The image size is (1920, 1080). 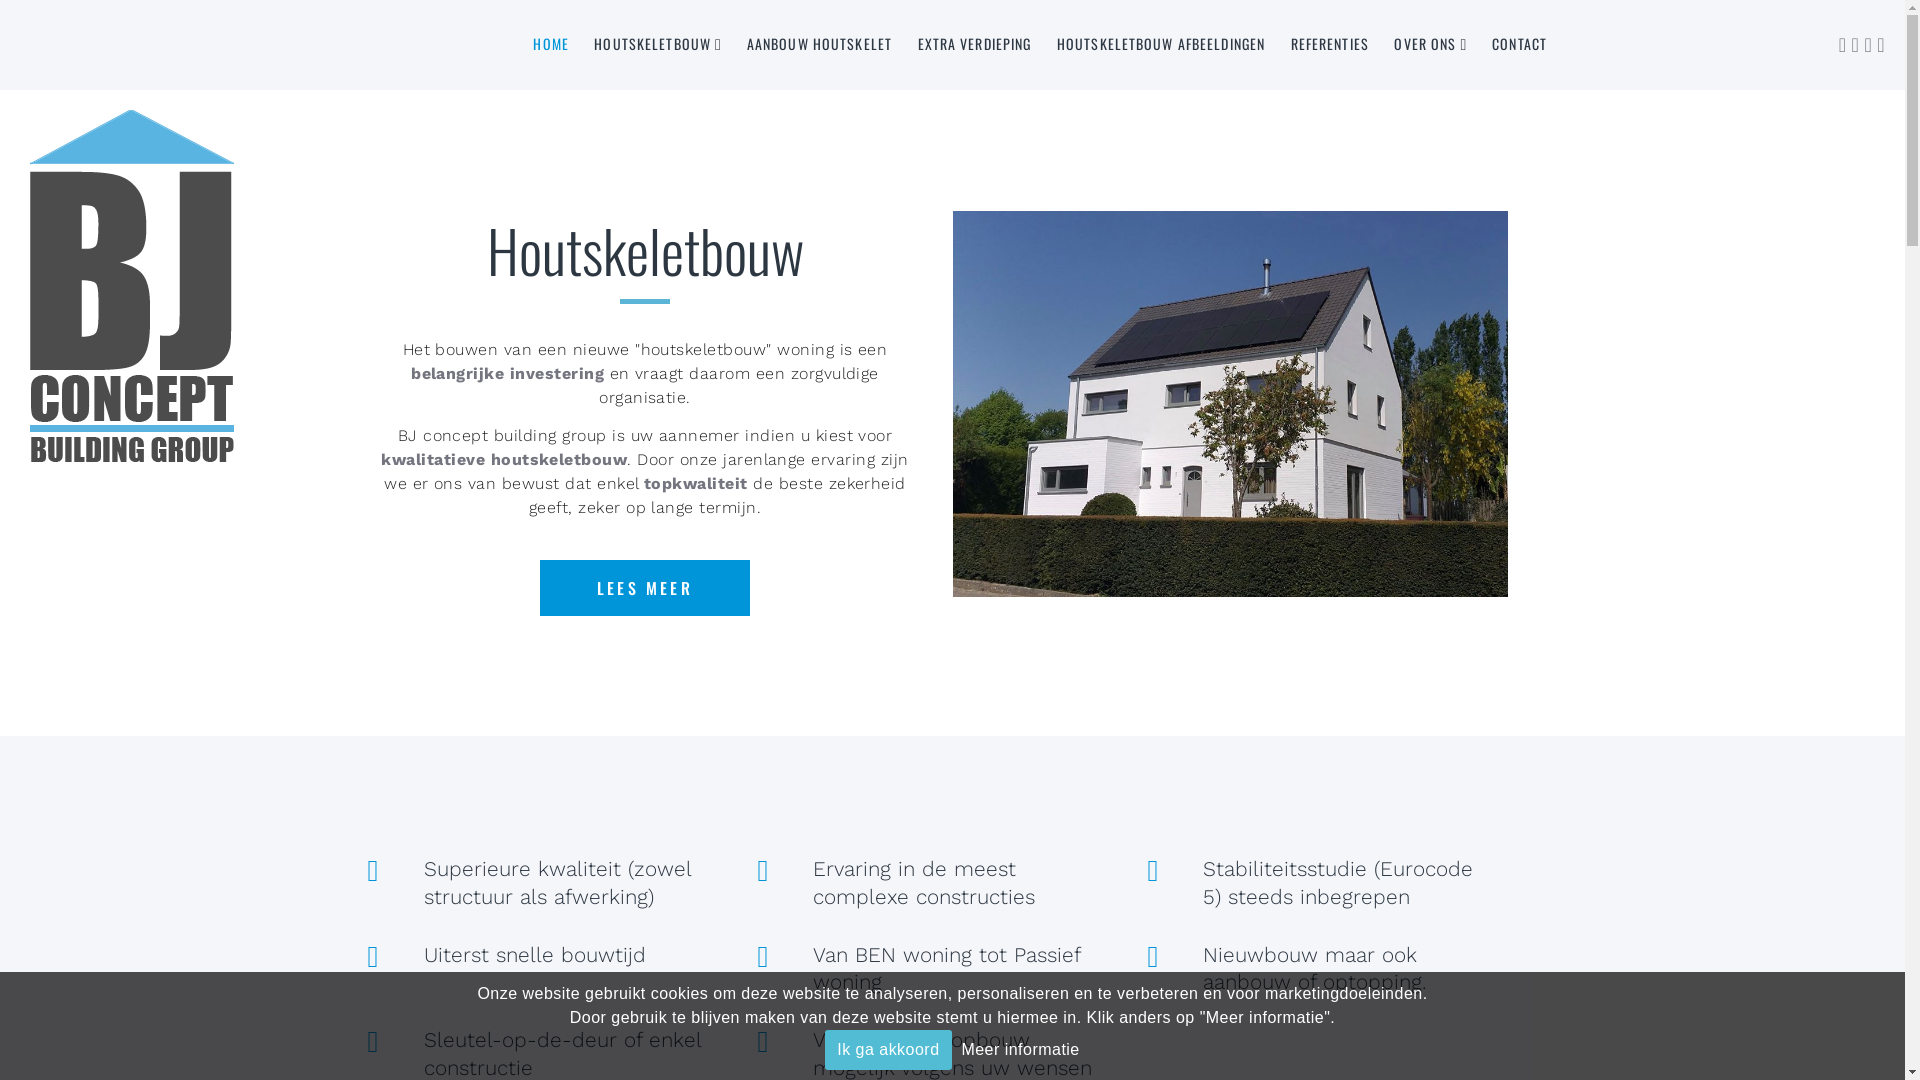 What do you see at coordinates (888, 1050) in the screenshot?
I see `Ik ga akkoord` at bounding box center [888, 1050].